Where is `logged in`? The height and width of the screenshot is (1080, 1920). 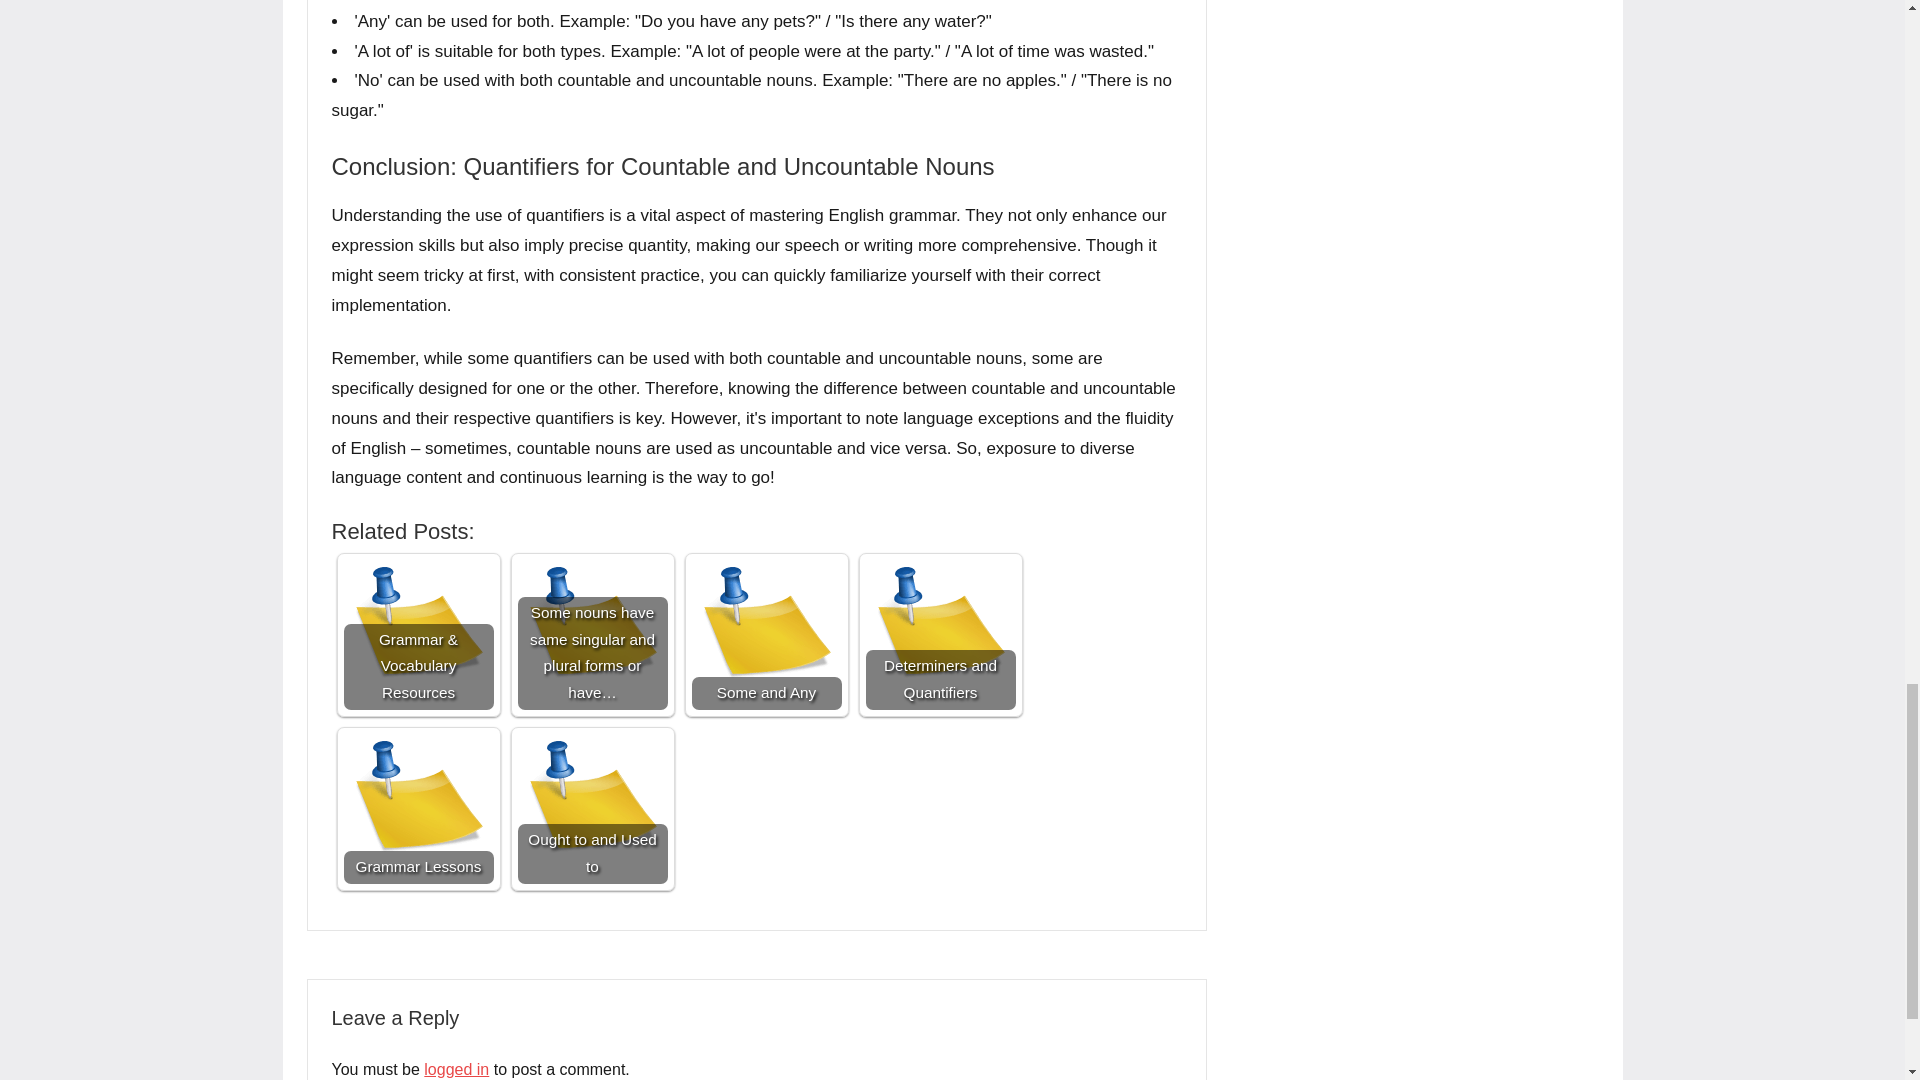 logged in is located at coordinates (456, 1068).